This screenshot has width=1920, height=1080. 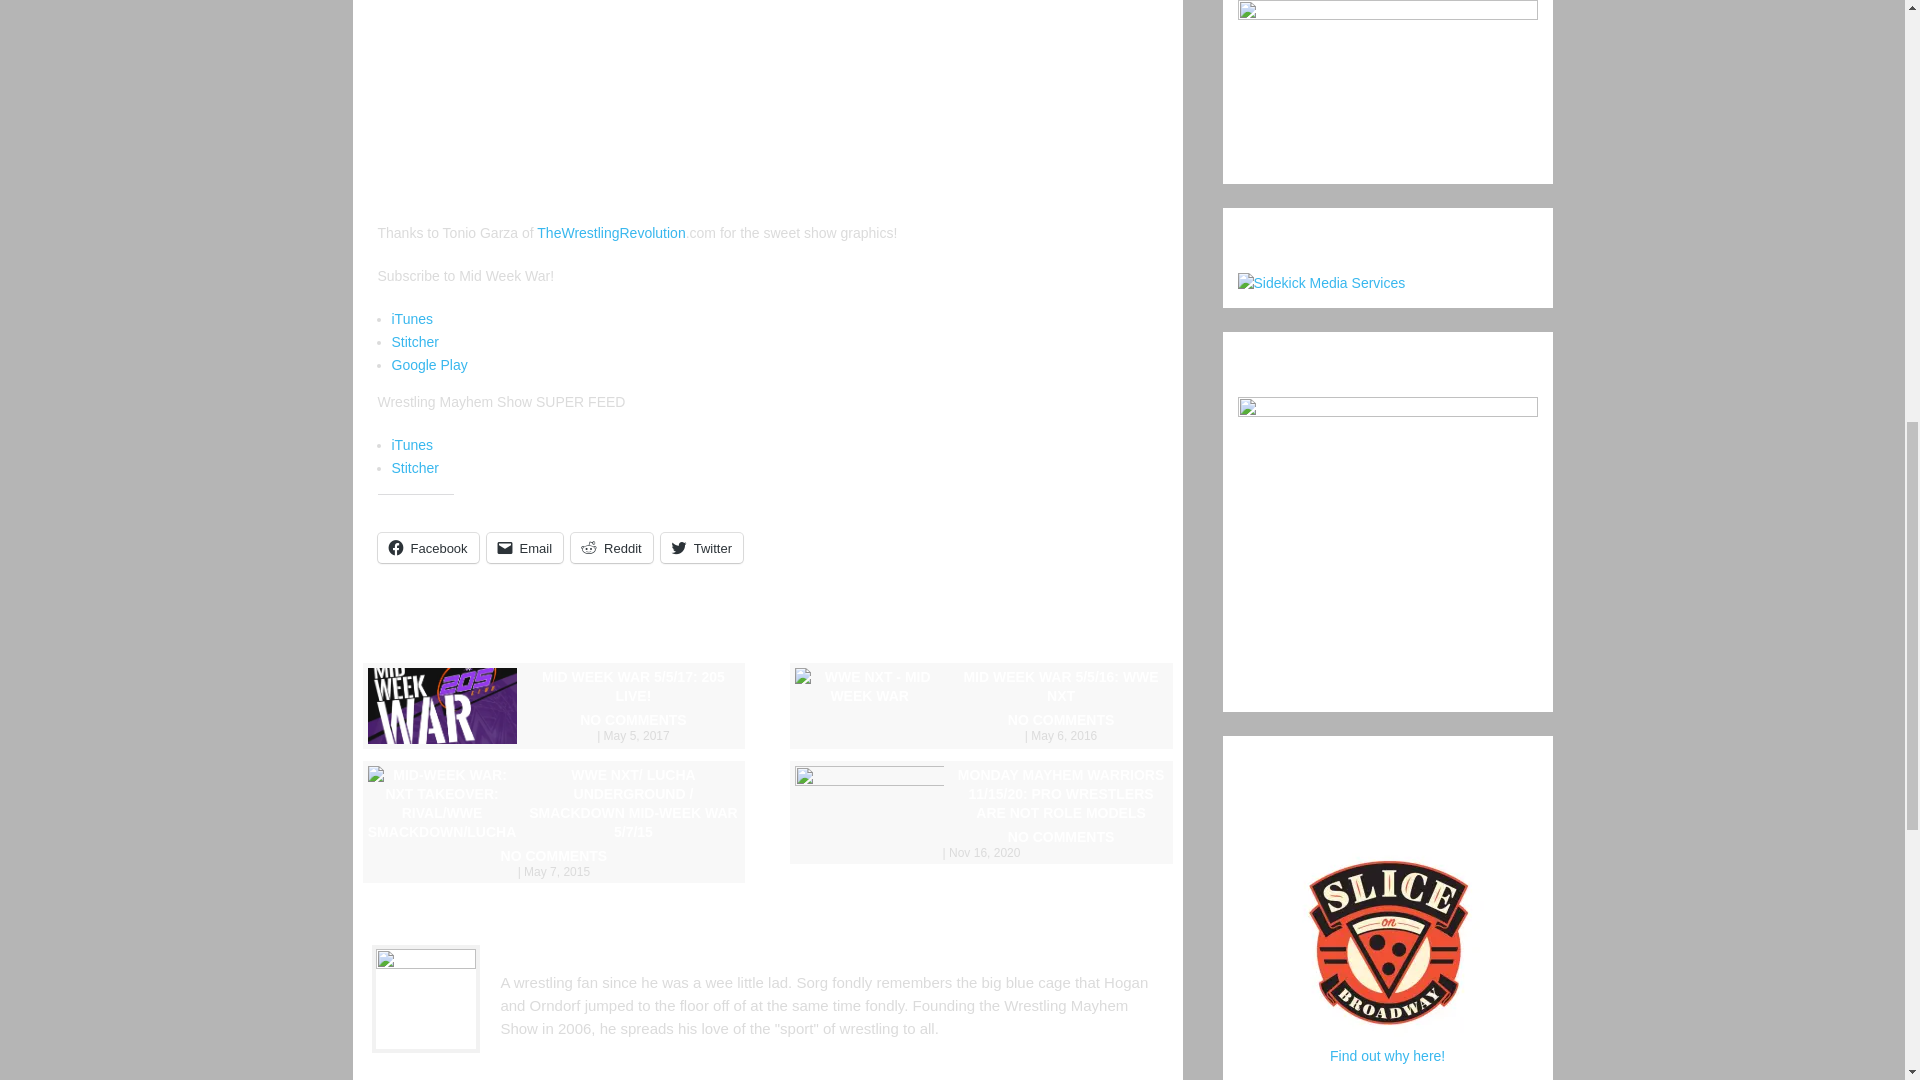 What do you see at coordinates (554, 862) in the screenshot?
I see `NO COMMENTS` at bounding box center [554, 862].